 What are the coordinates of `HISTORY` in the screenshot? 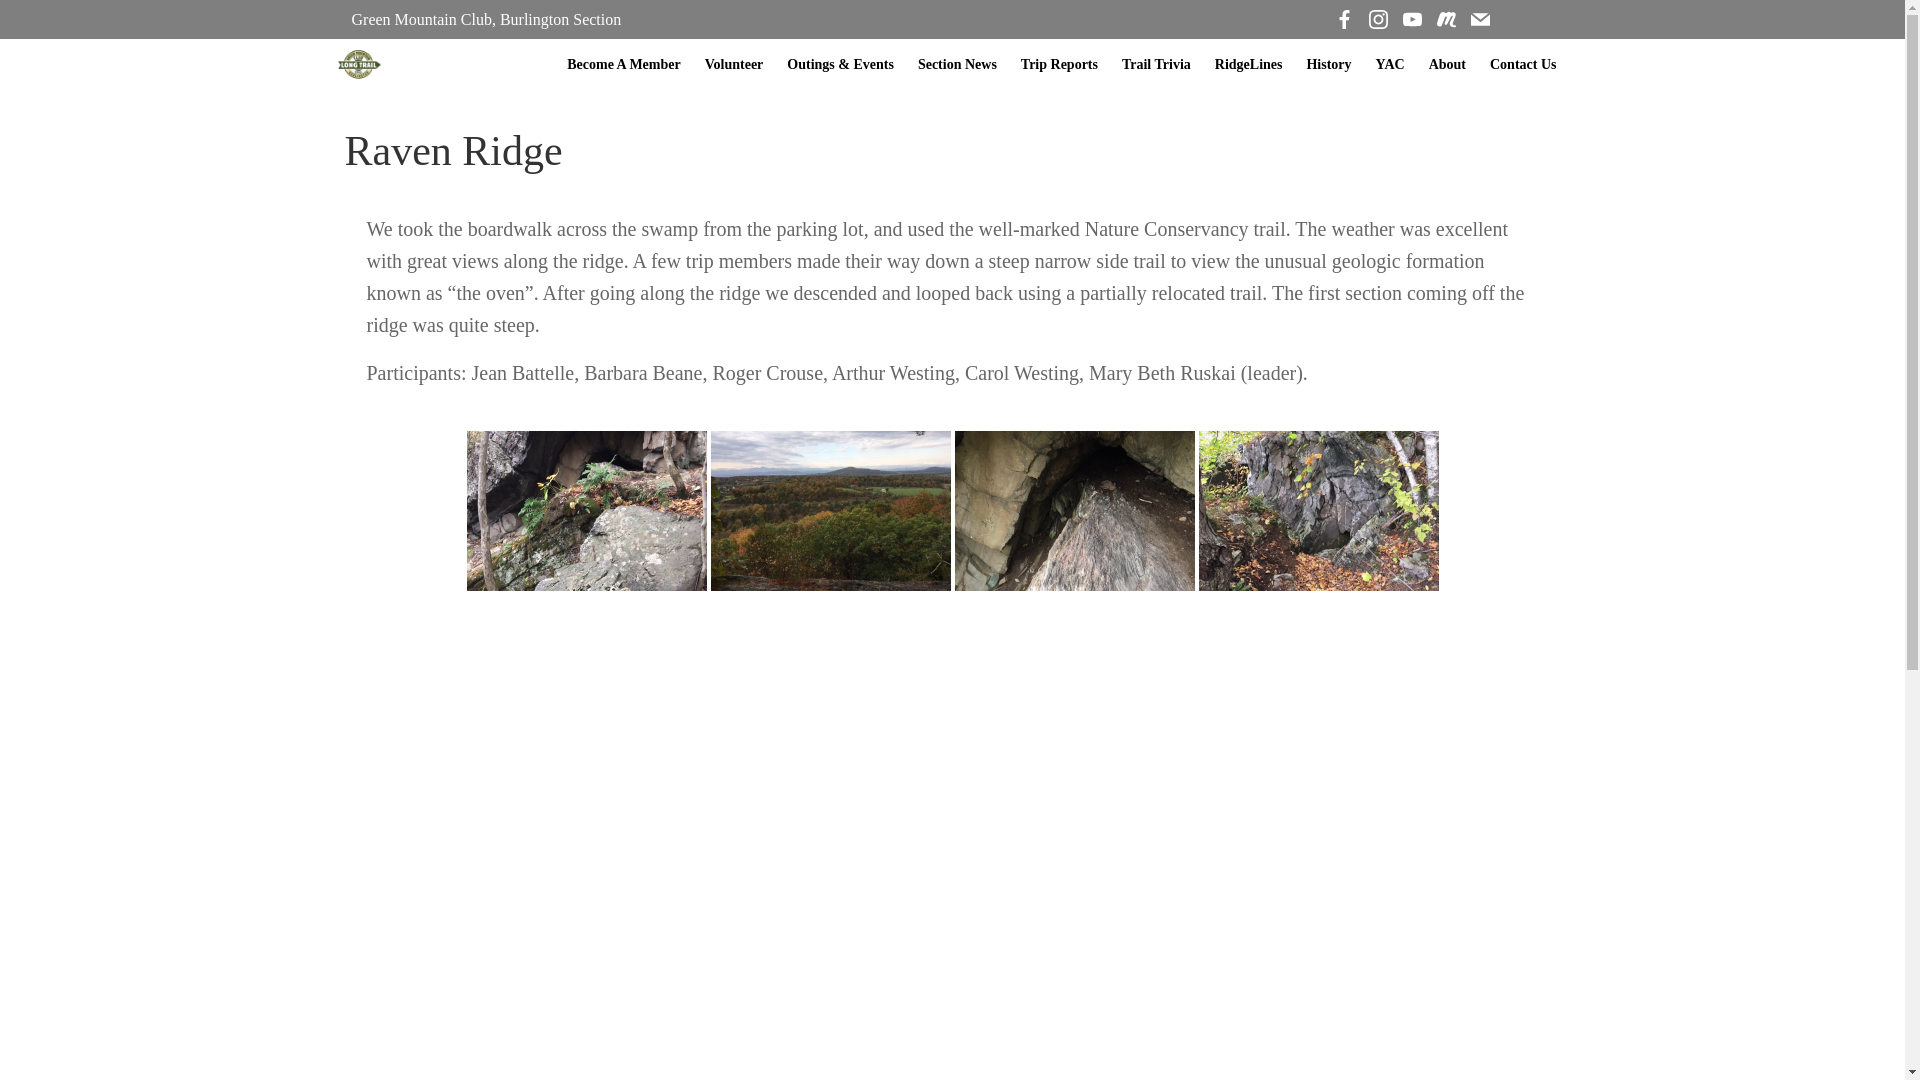 It's located at (404, 769).